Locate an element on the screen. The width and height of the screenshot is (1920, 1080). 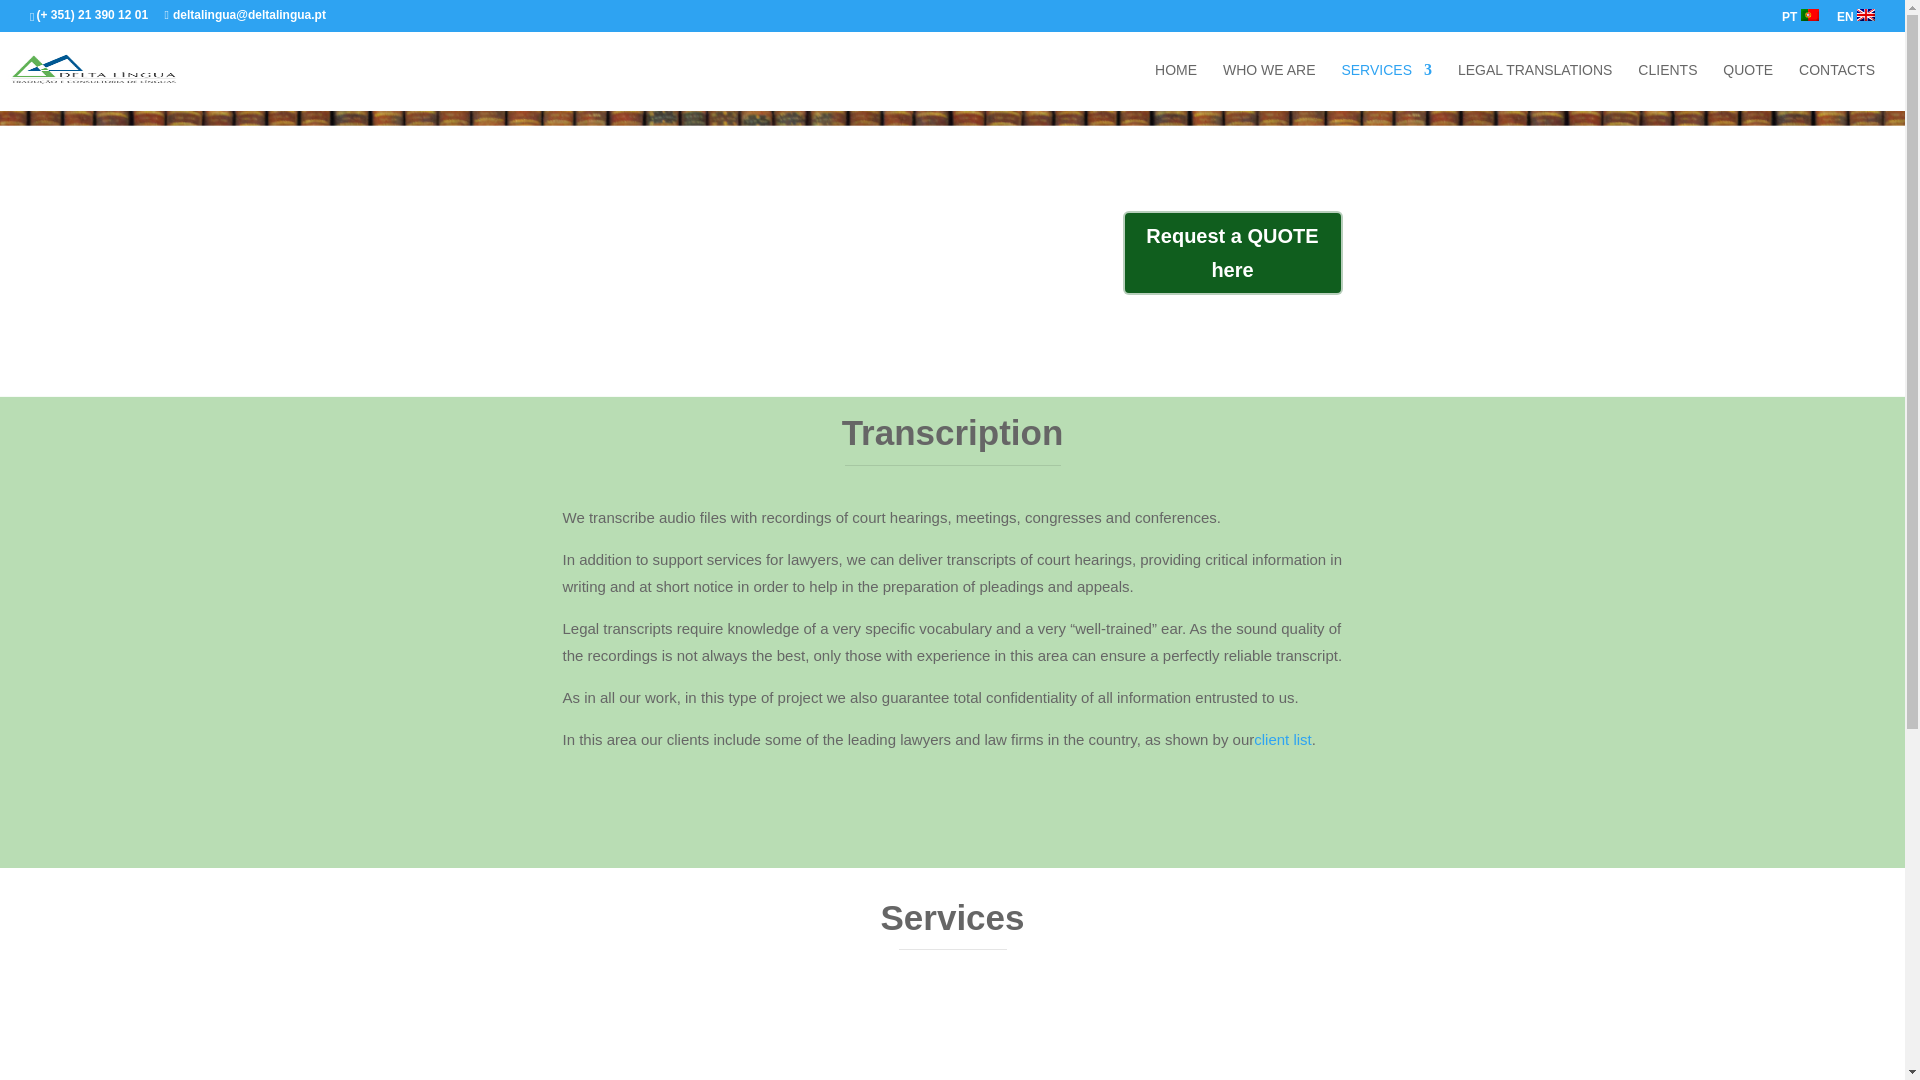
SERVICES is located at coordinates (1386, 86).